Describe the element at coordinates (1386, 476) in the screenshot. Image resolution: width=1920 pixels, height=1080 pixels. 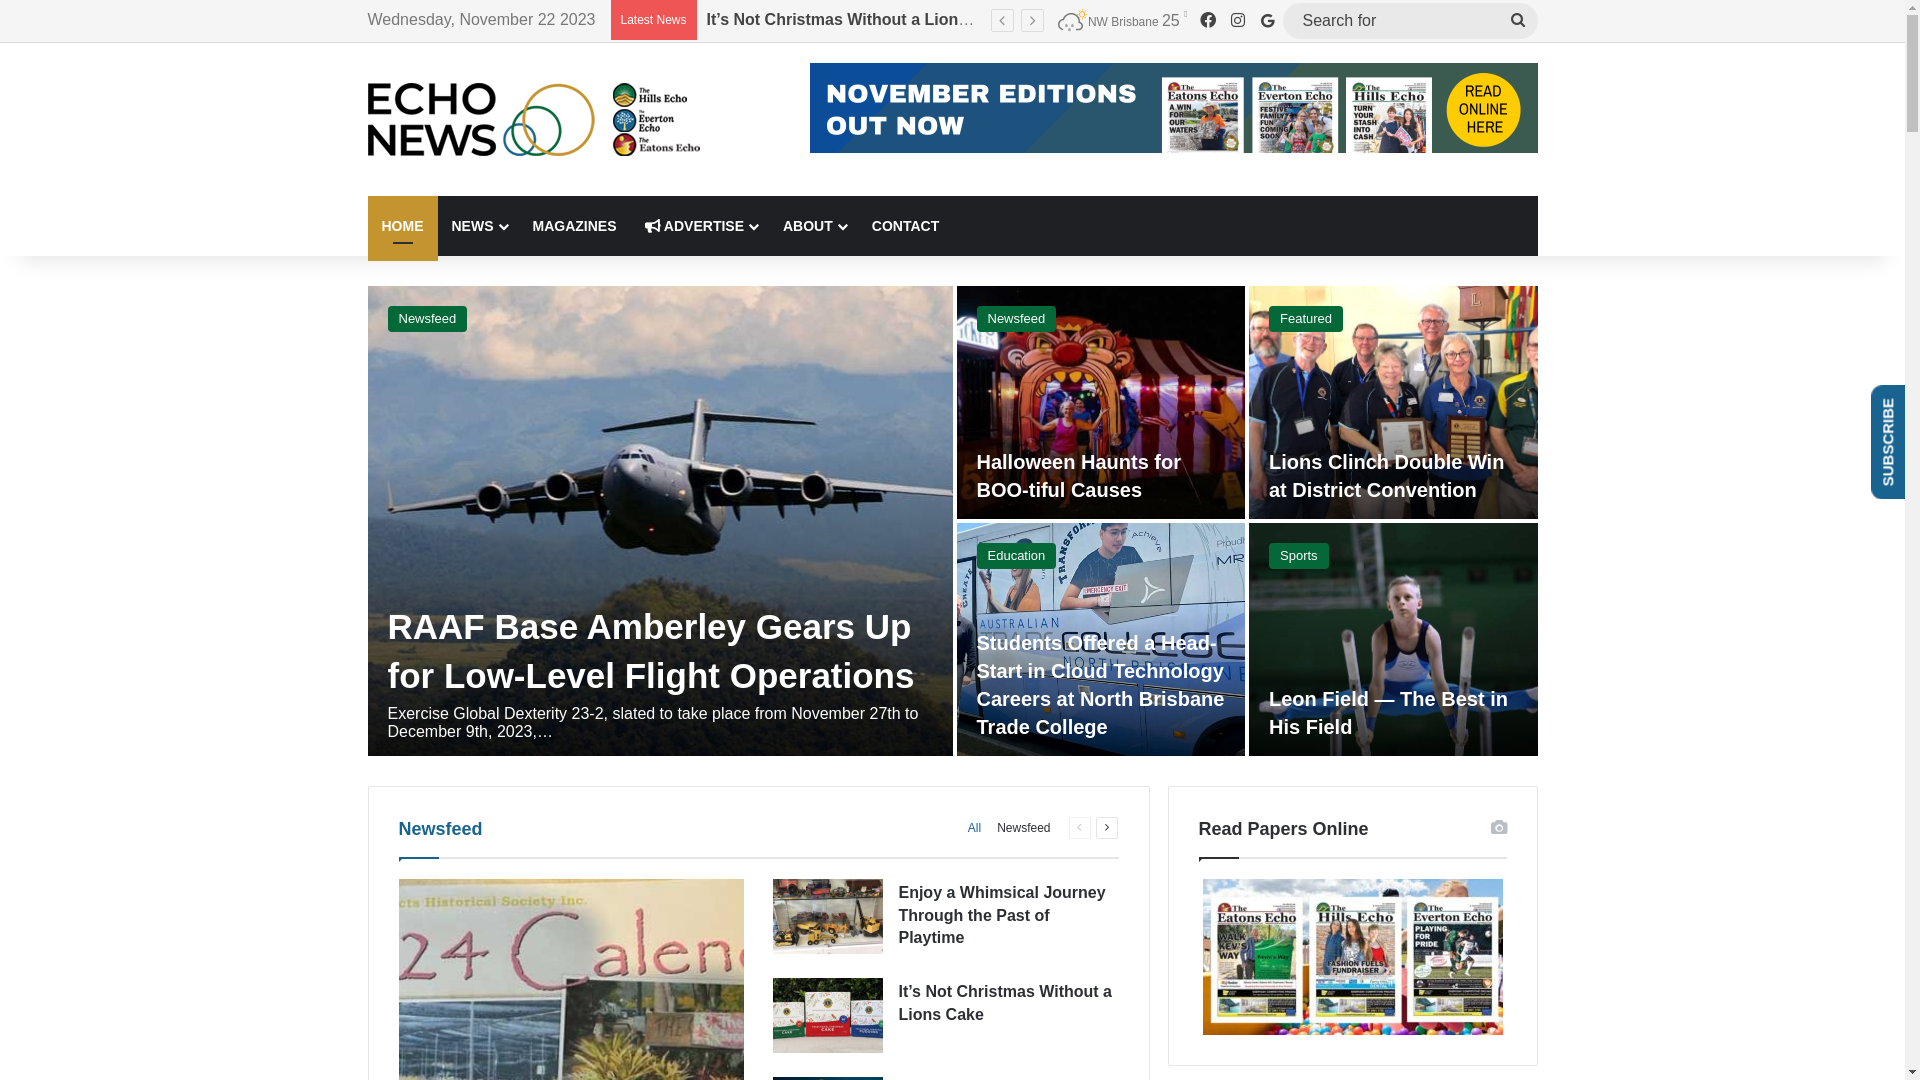
I see `Lions Clinch Double Win at District Convention` at that location.